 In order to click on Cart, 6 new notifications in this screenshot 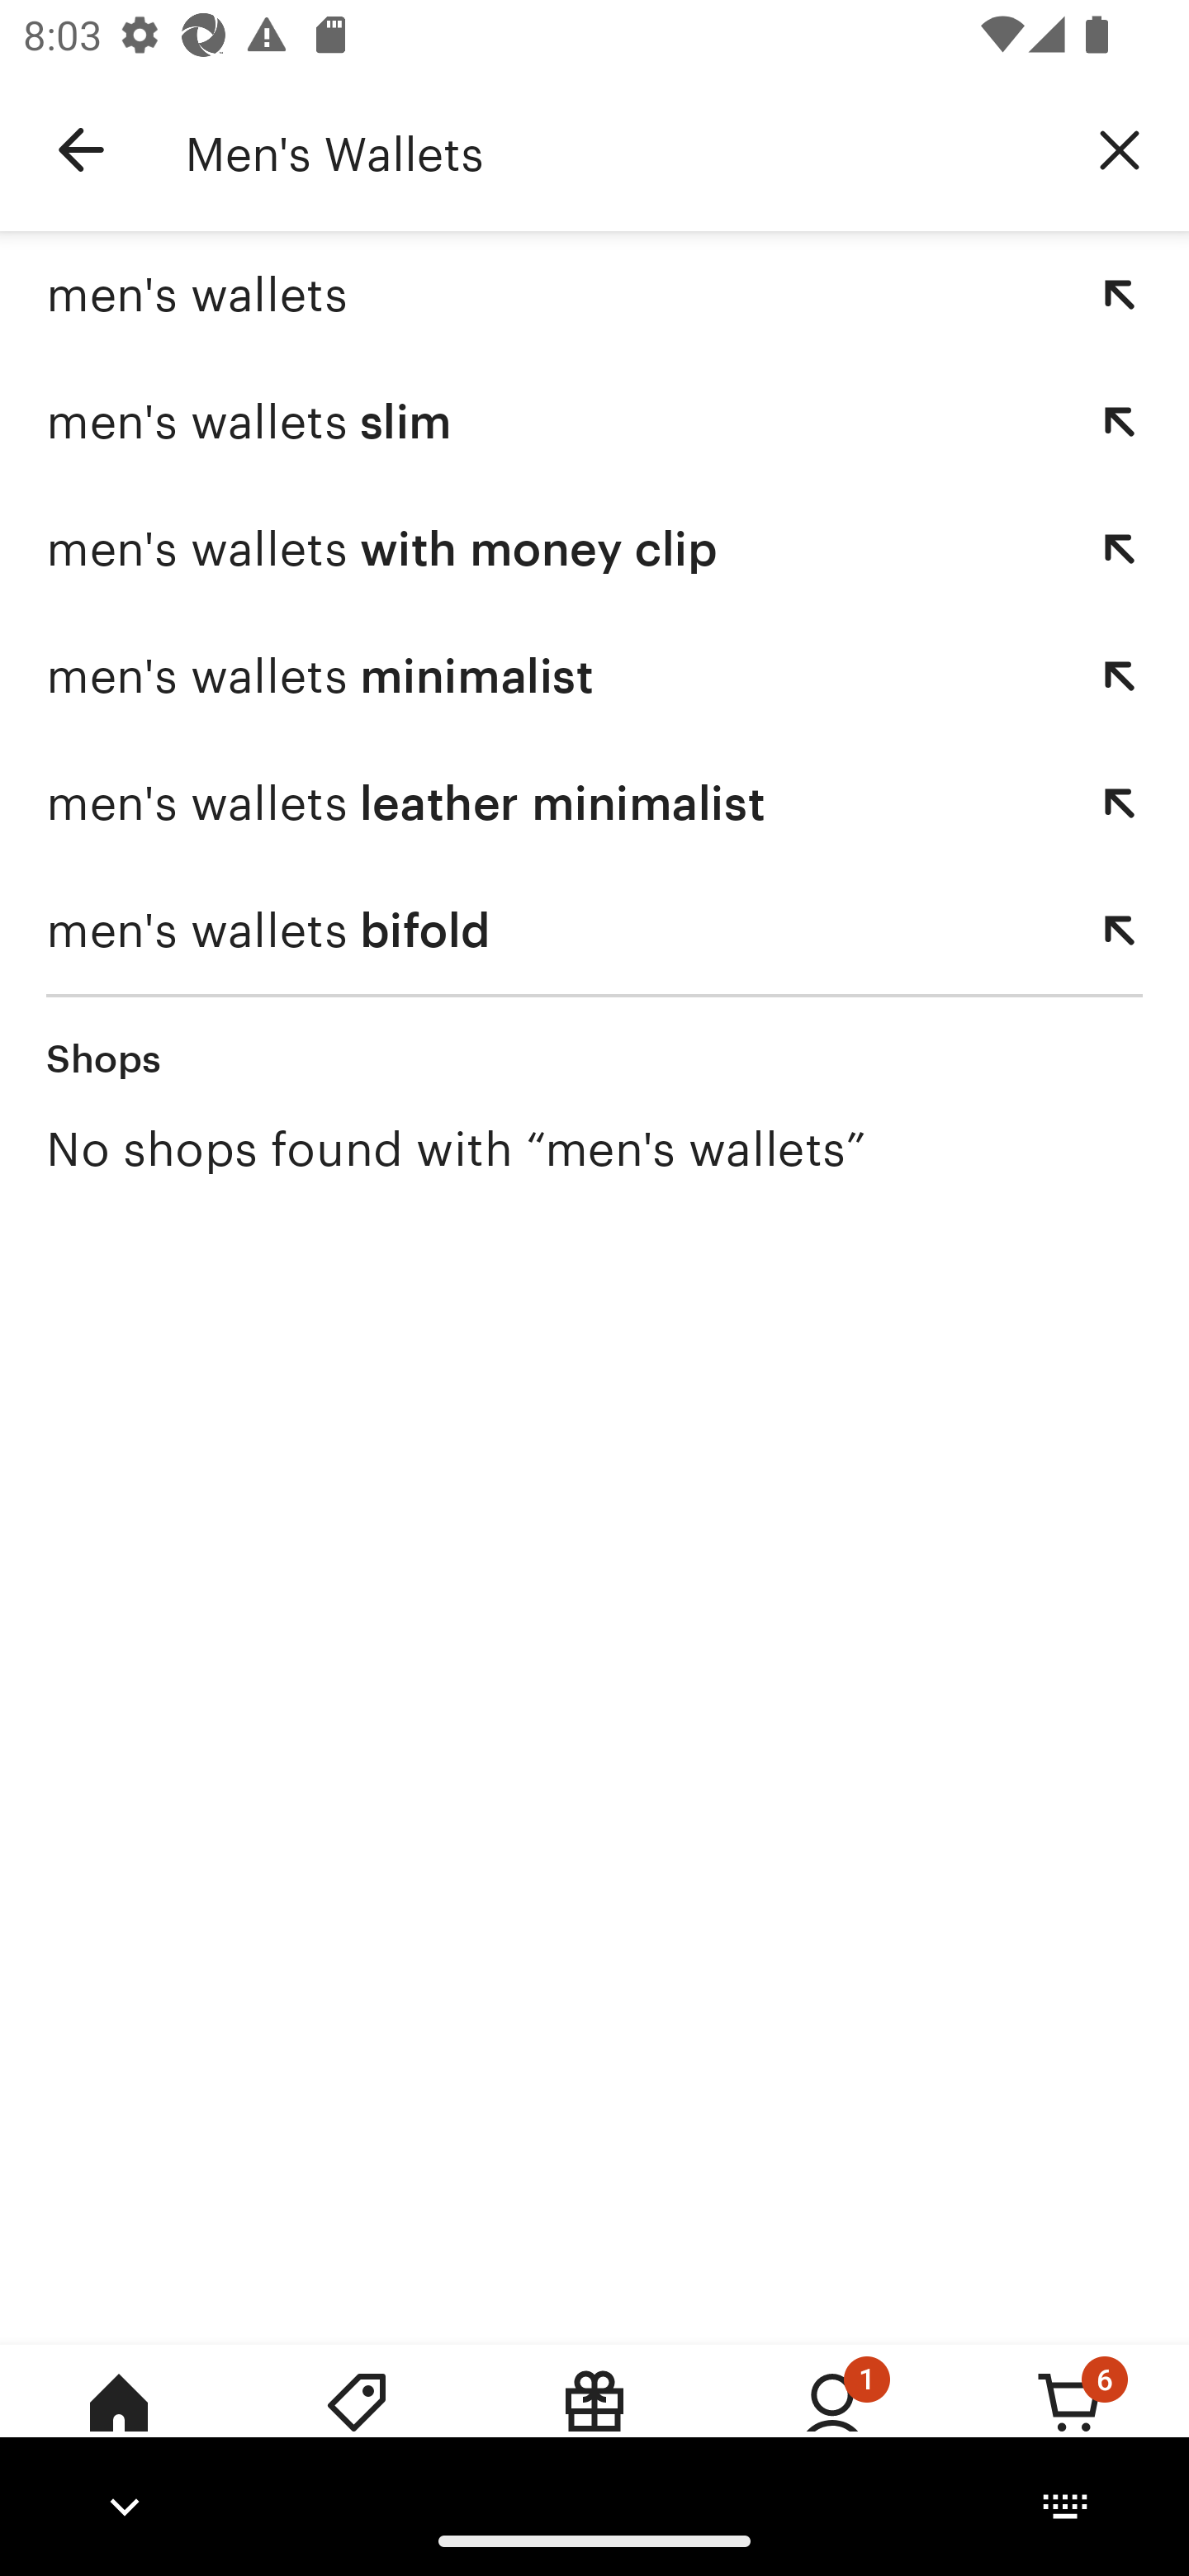, I will do `click(1070, 2425)`.